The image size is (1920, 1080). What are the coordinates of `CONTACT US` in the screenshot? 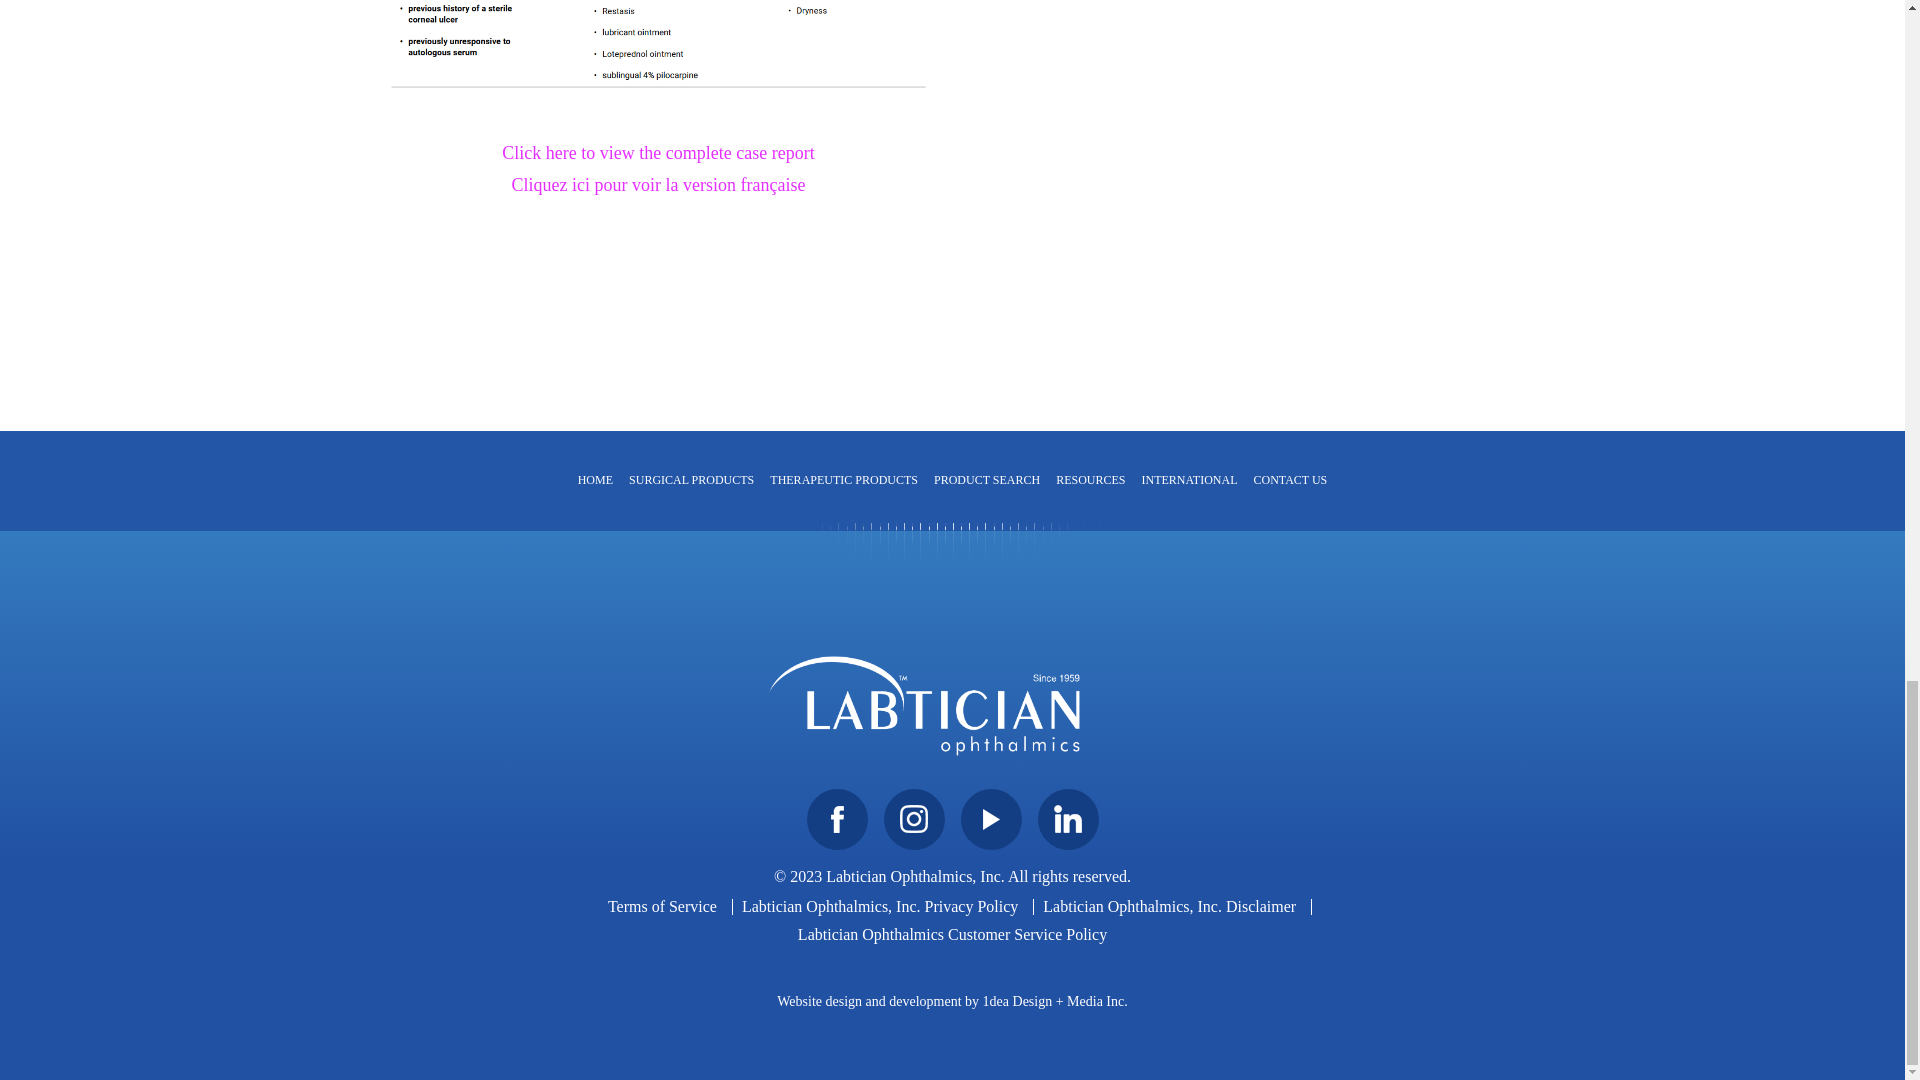 It's located at (1290, 480).